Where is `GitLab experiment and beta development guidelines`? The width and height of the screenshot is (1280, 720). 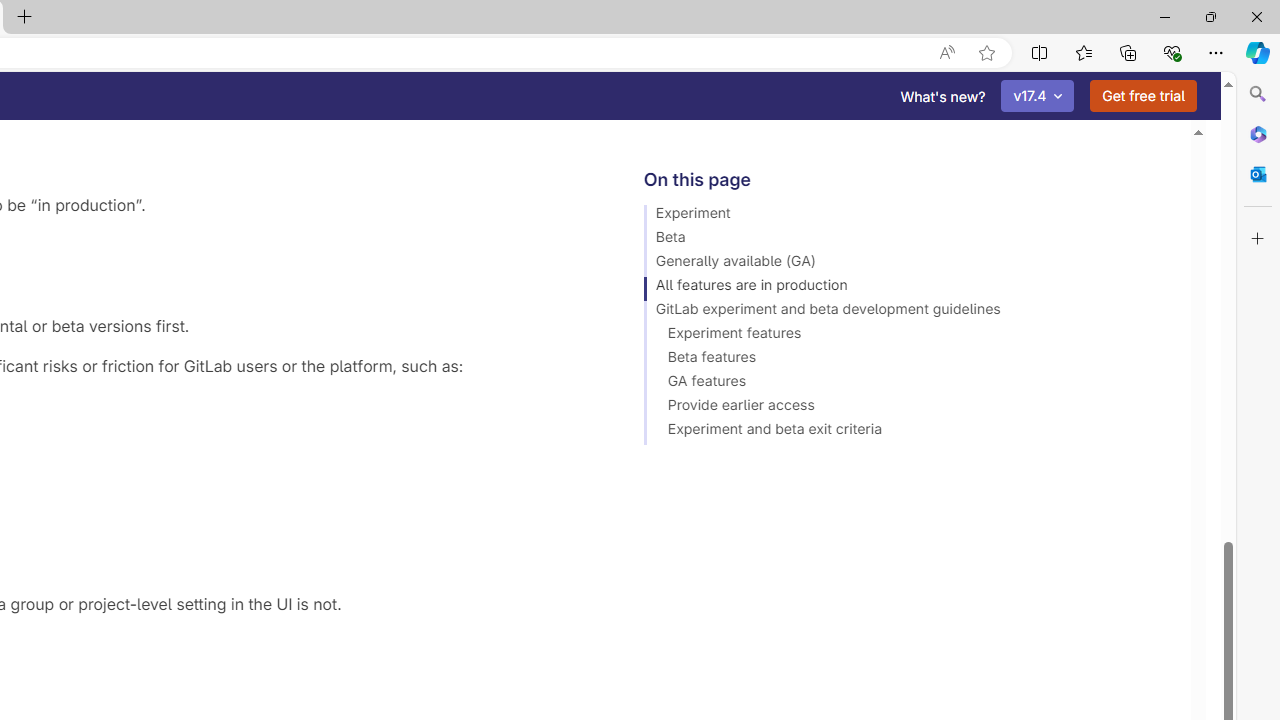 GitLab experiment and beta development guidelines is located at coordinates (908, 312).